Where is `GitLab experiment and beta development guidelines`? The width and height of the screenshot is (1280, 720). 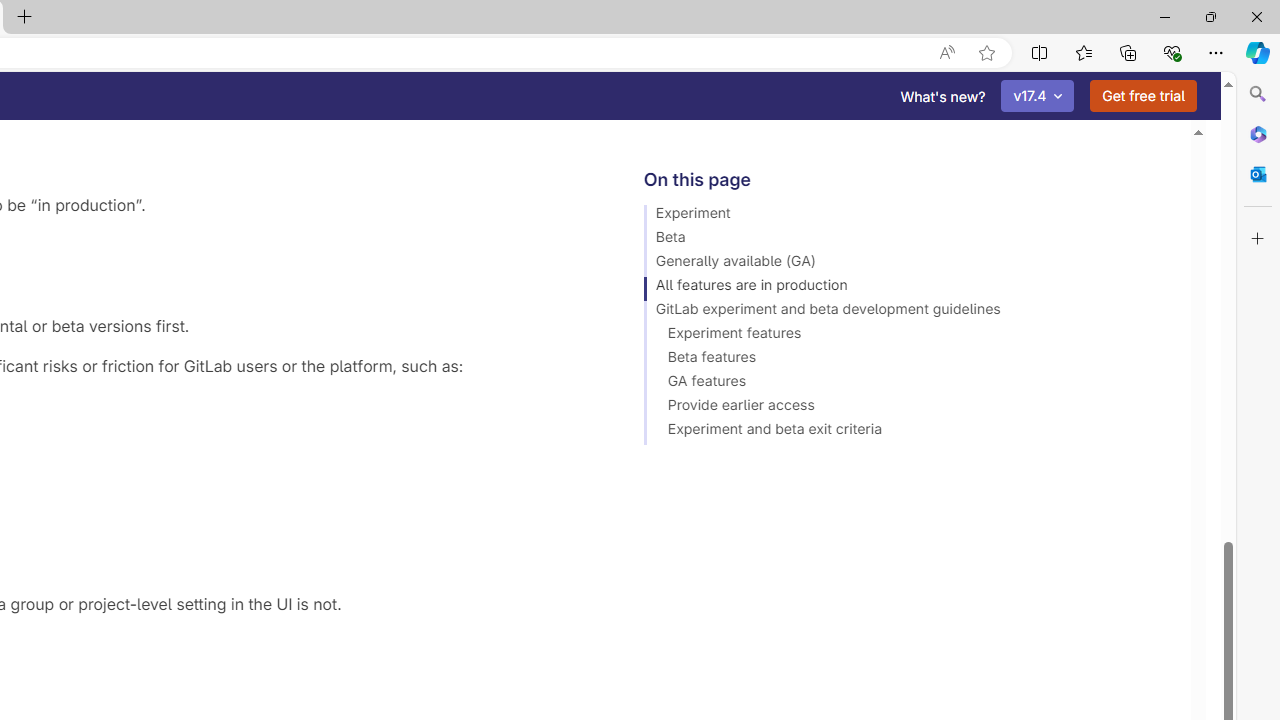 GitLab experiment and beta development guidelines is located at coordinates (908, 312).